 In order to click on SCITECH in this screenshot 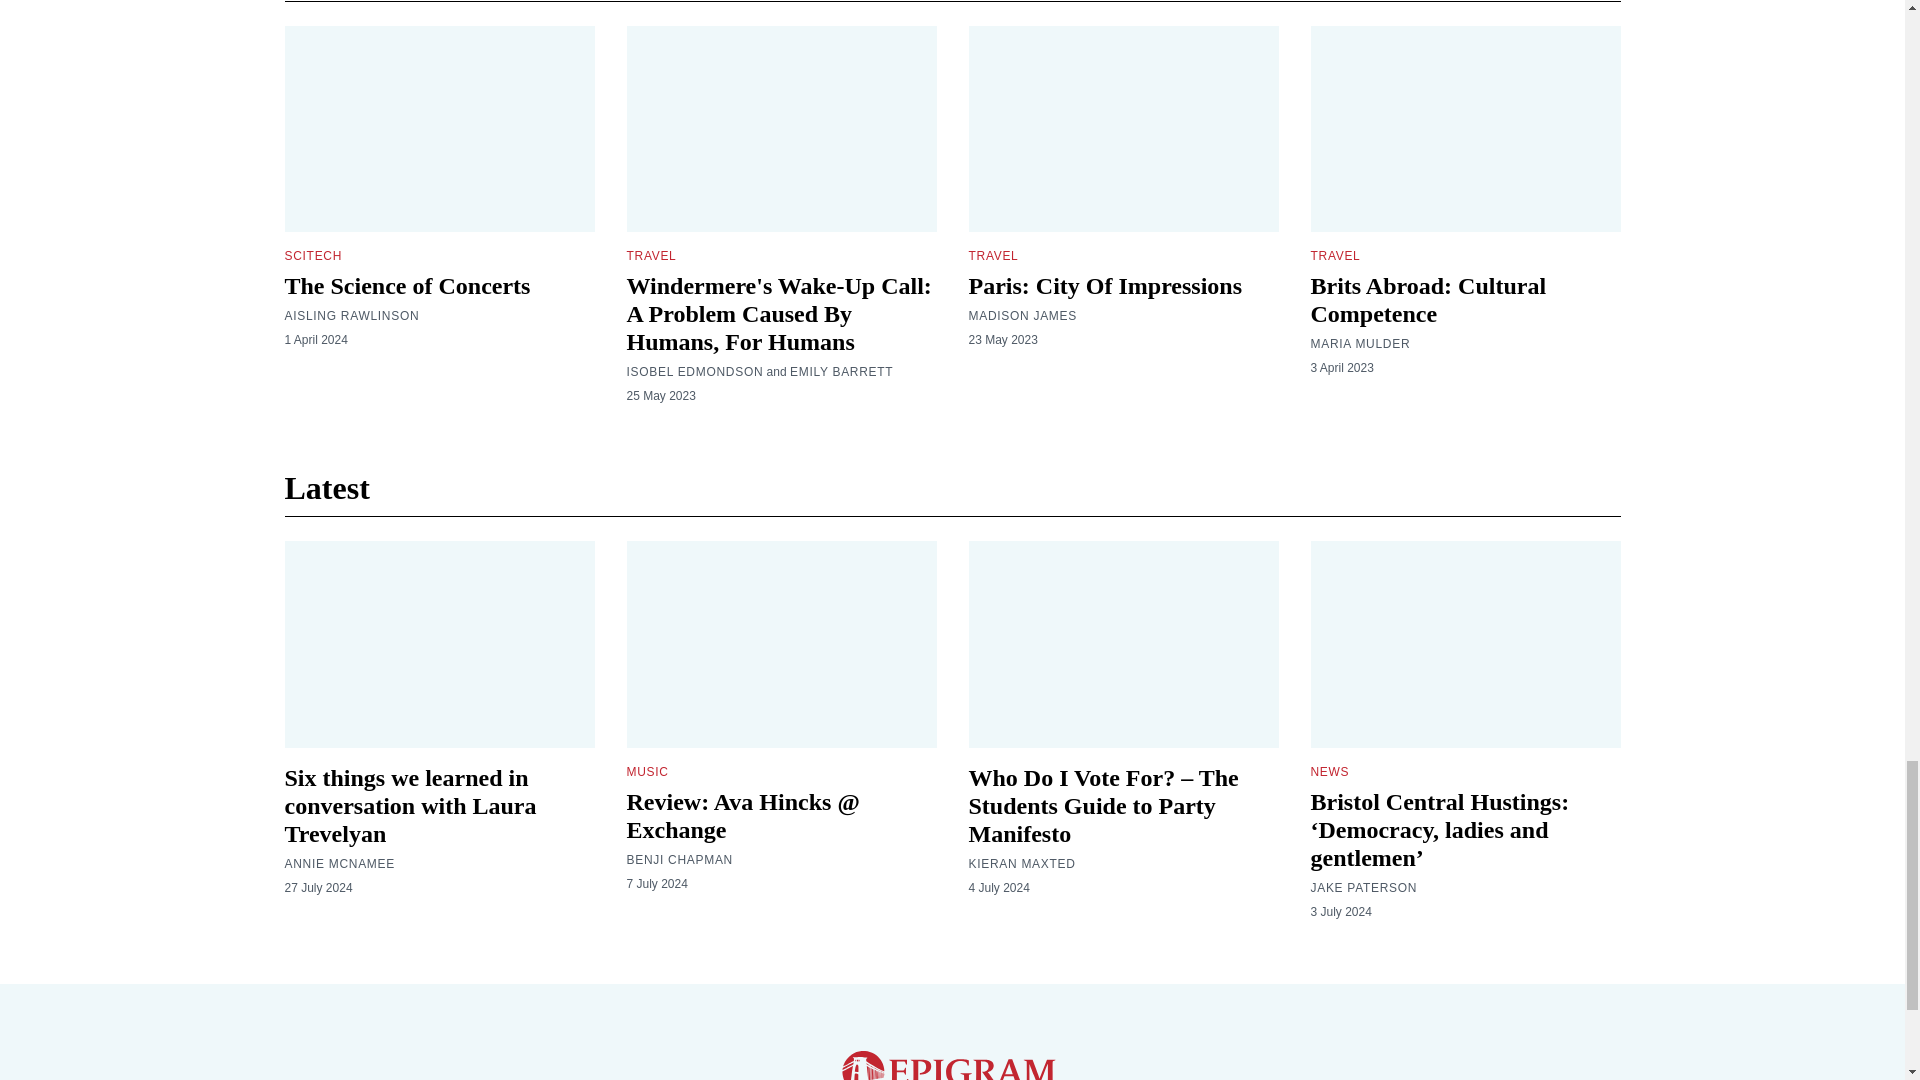, I will do `click(312, 256)`.